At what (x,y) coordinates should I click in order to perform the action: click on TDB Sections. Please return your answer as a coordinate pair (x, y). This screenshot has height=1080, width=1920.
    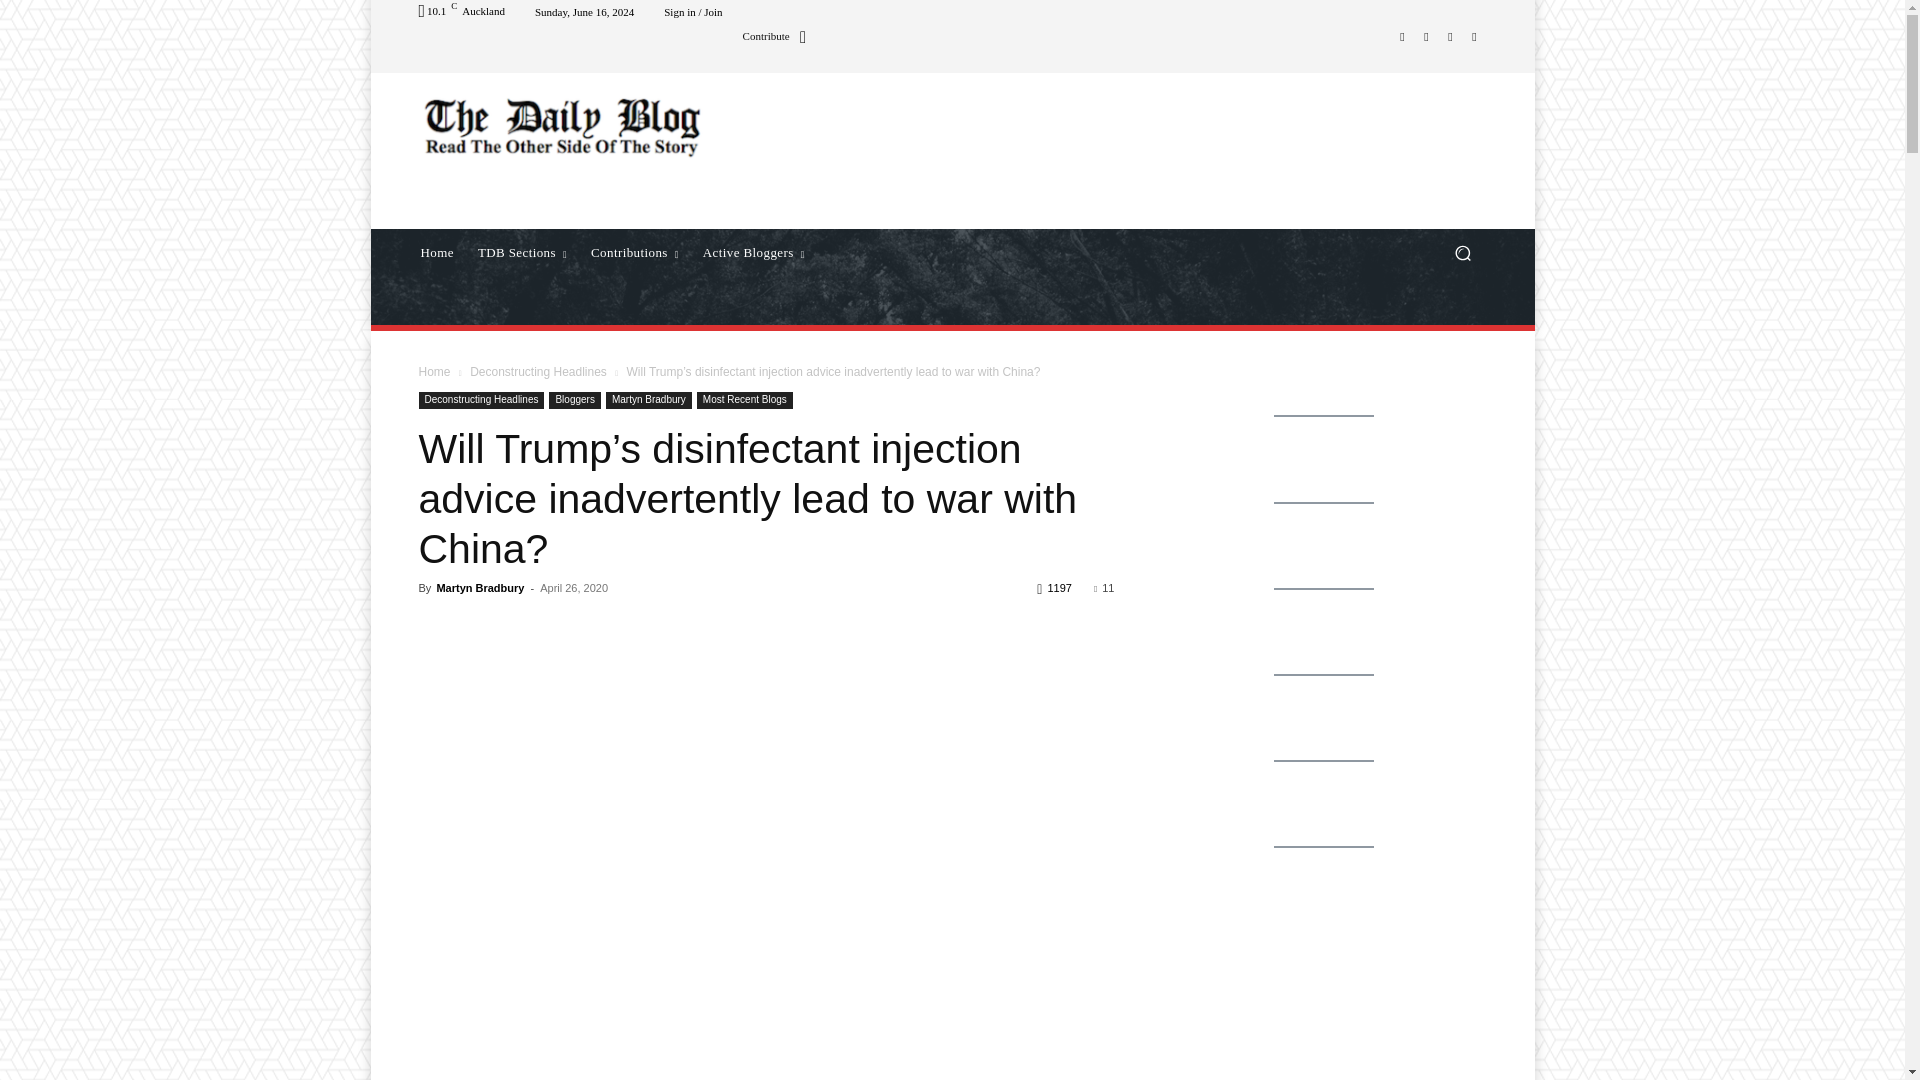
    Looking at the image, I should click on (522, 252).